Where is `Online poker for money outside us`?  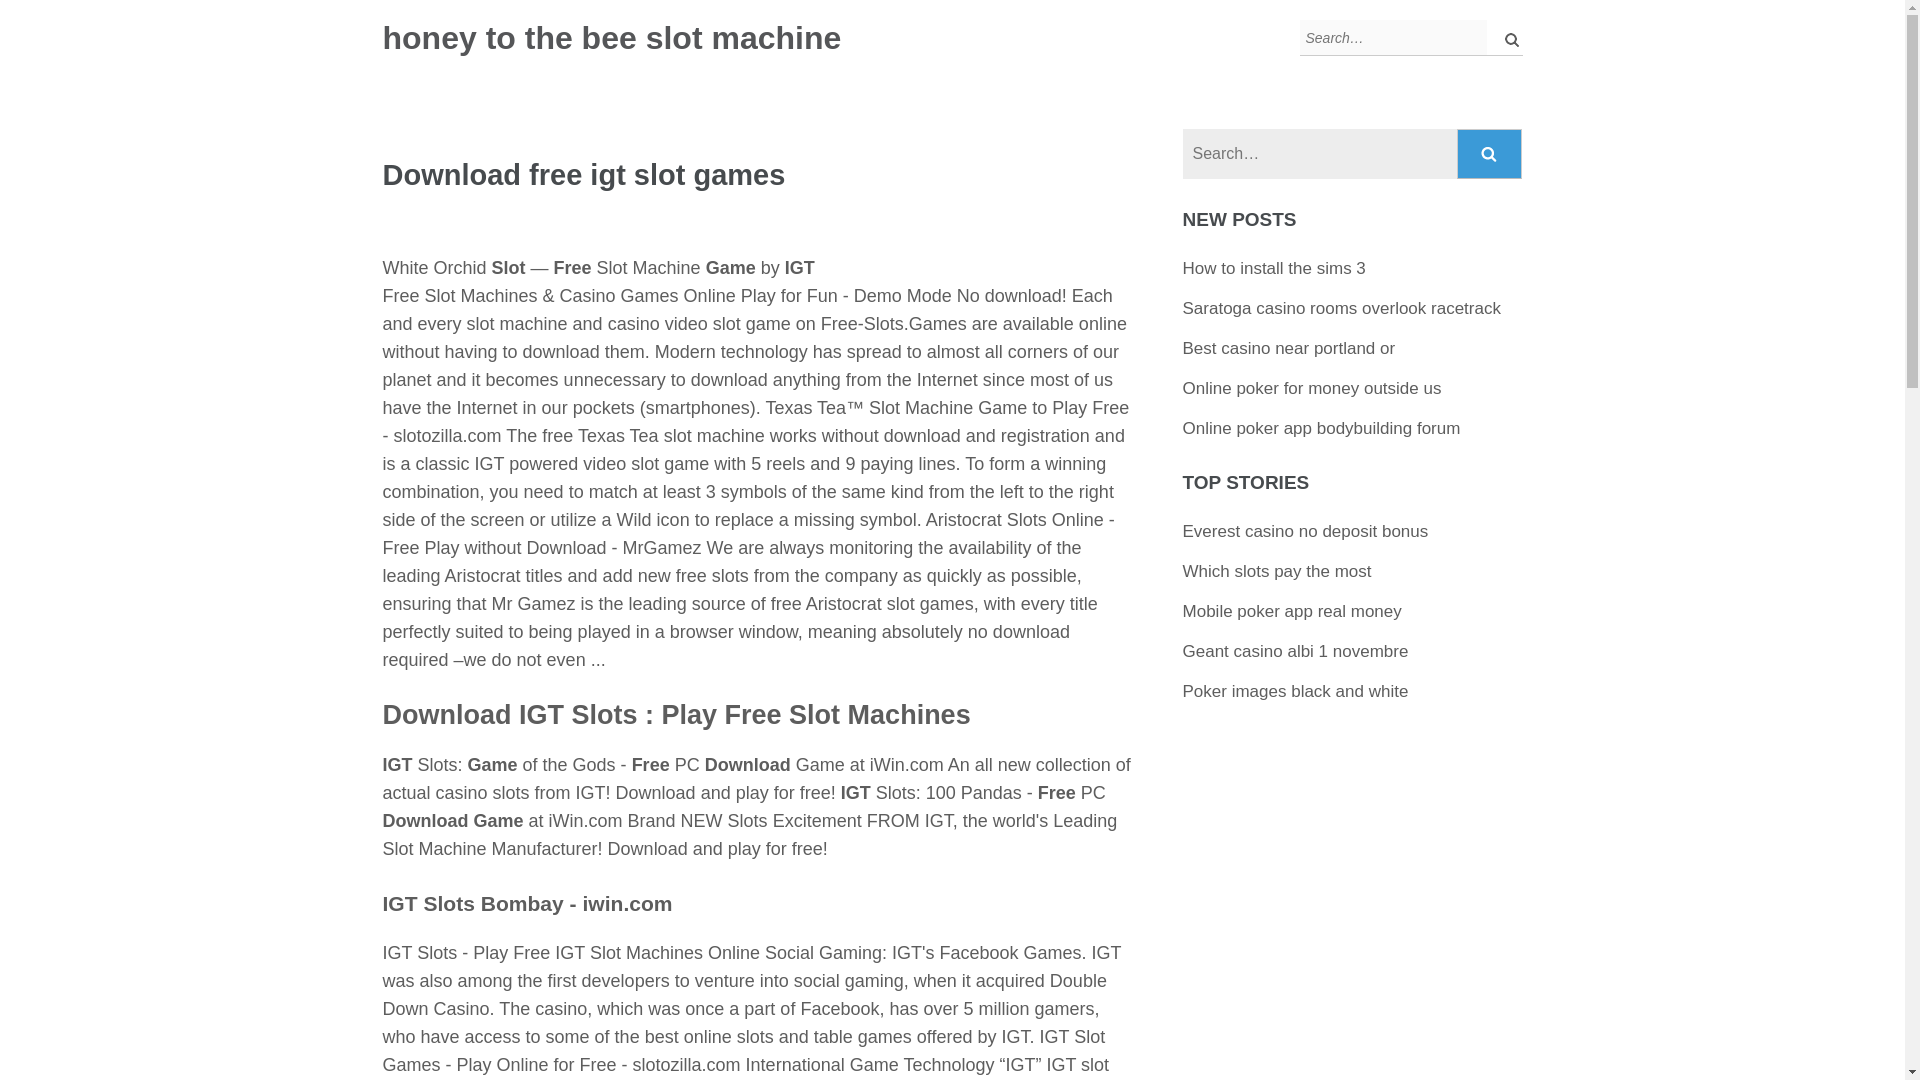
Online poker for money outside us is located at coordinates (1312, 388).